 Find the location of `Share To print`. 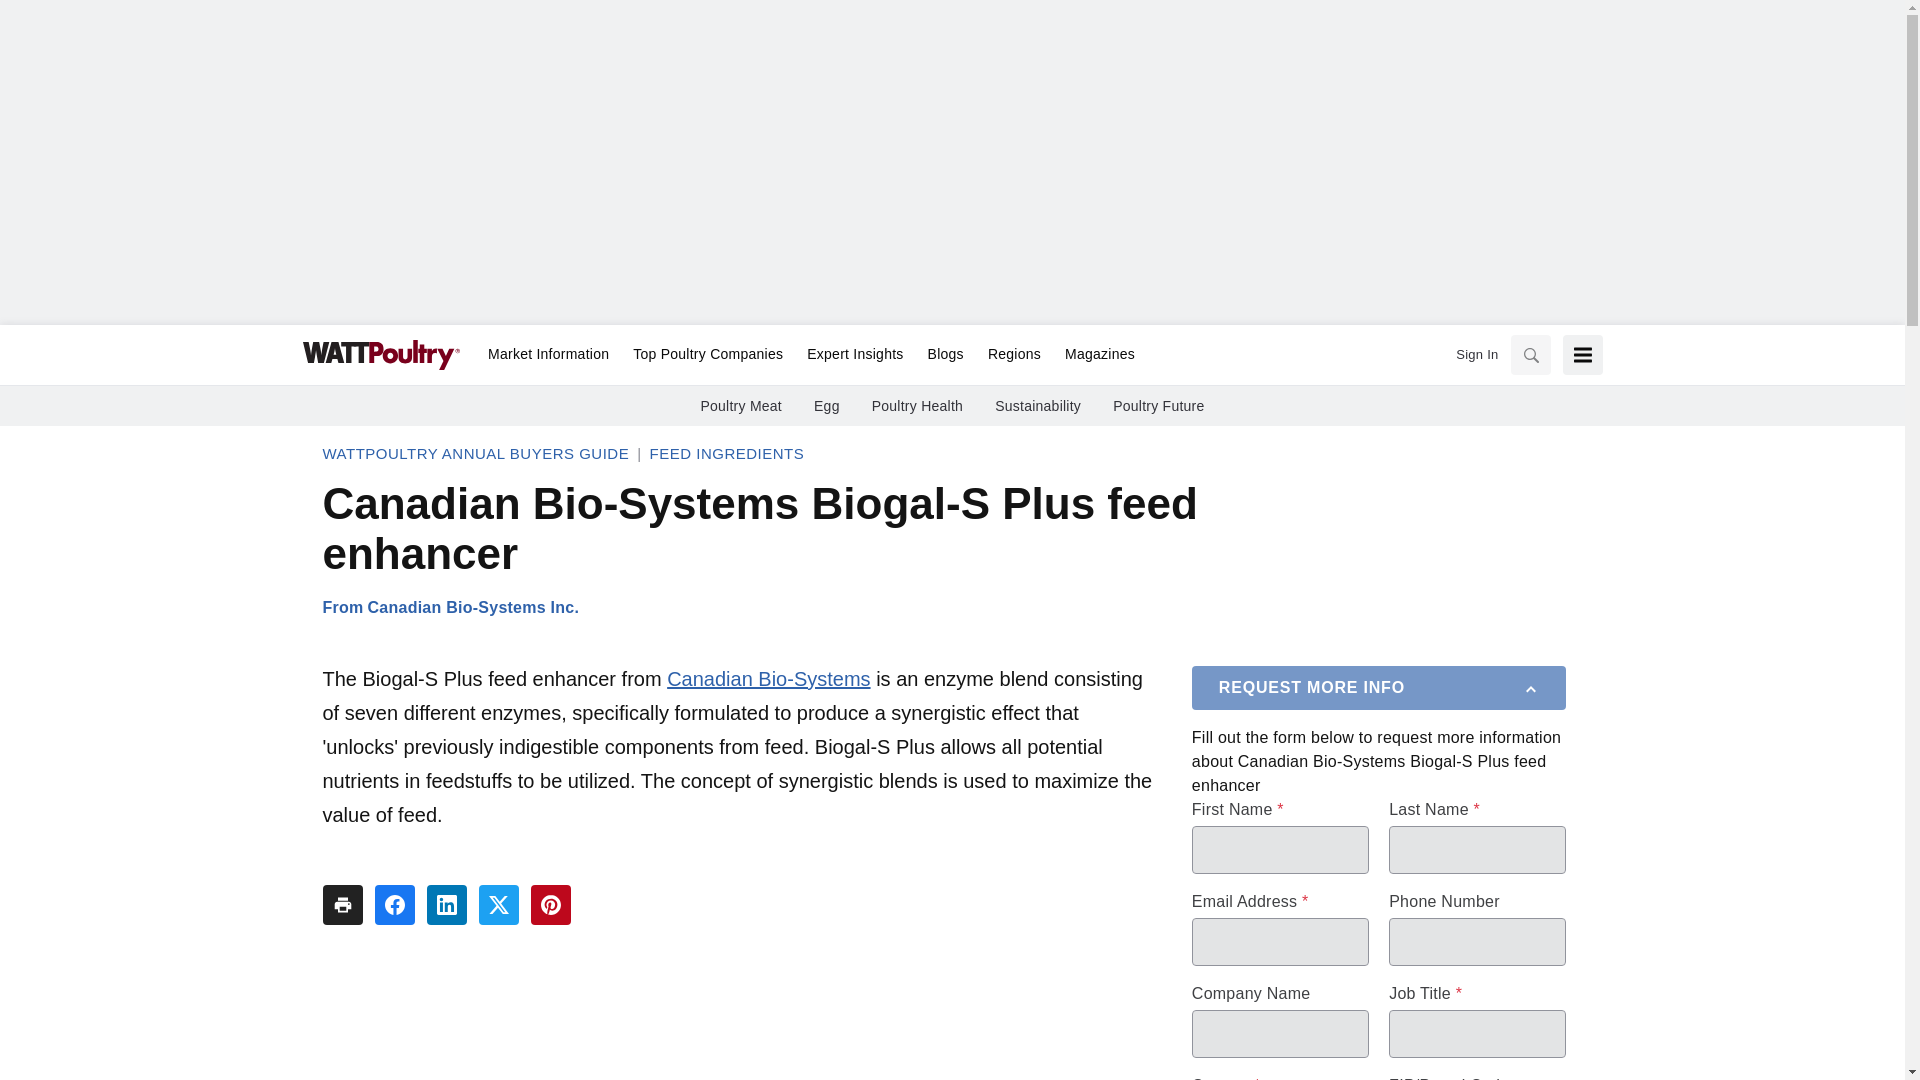

Share To print is located at coordinates (342, 904).